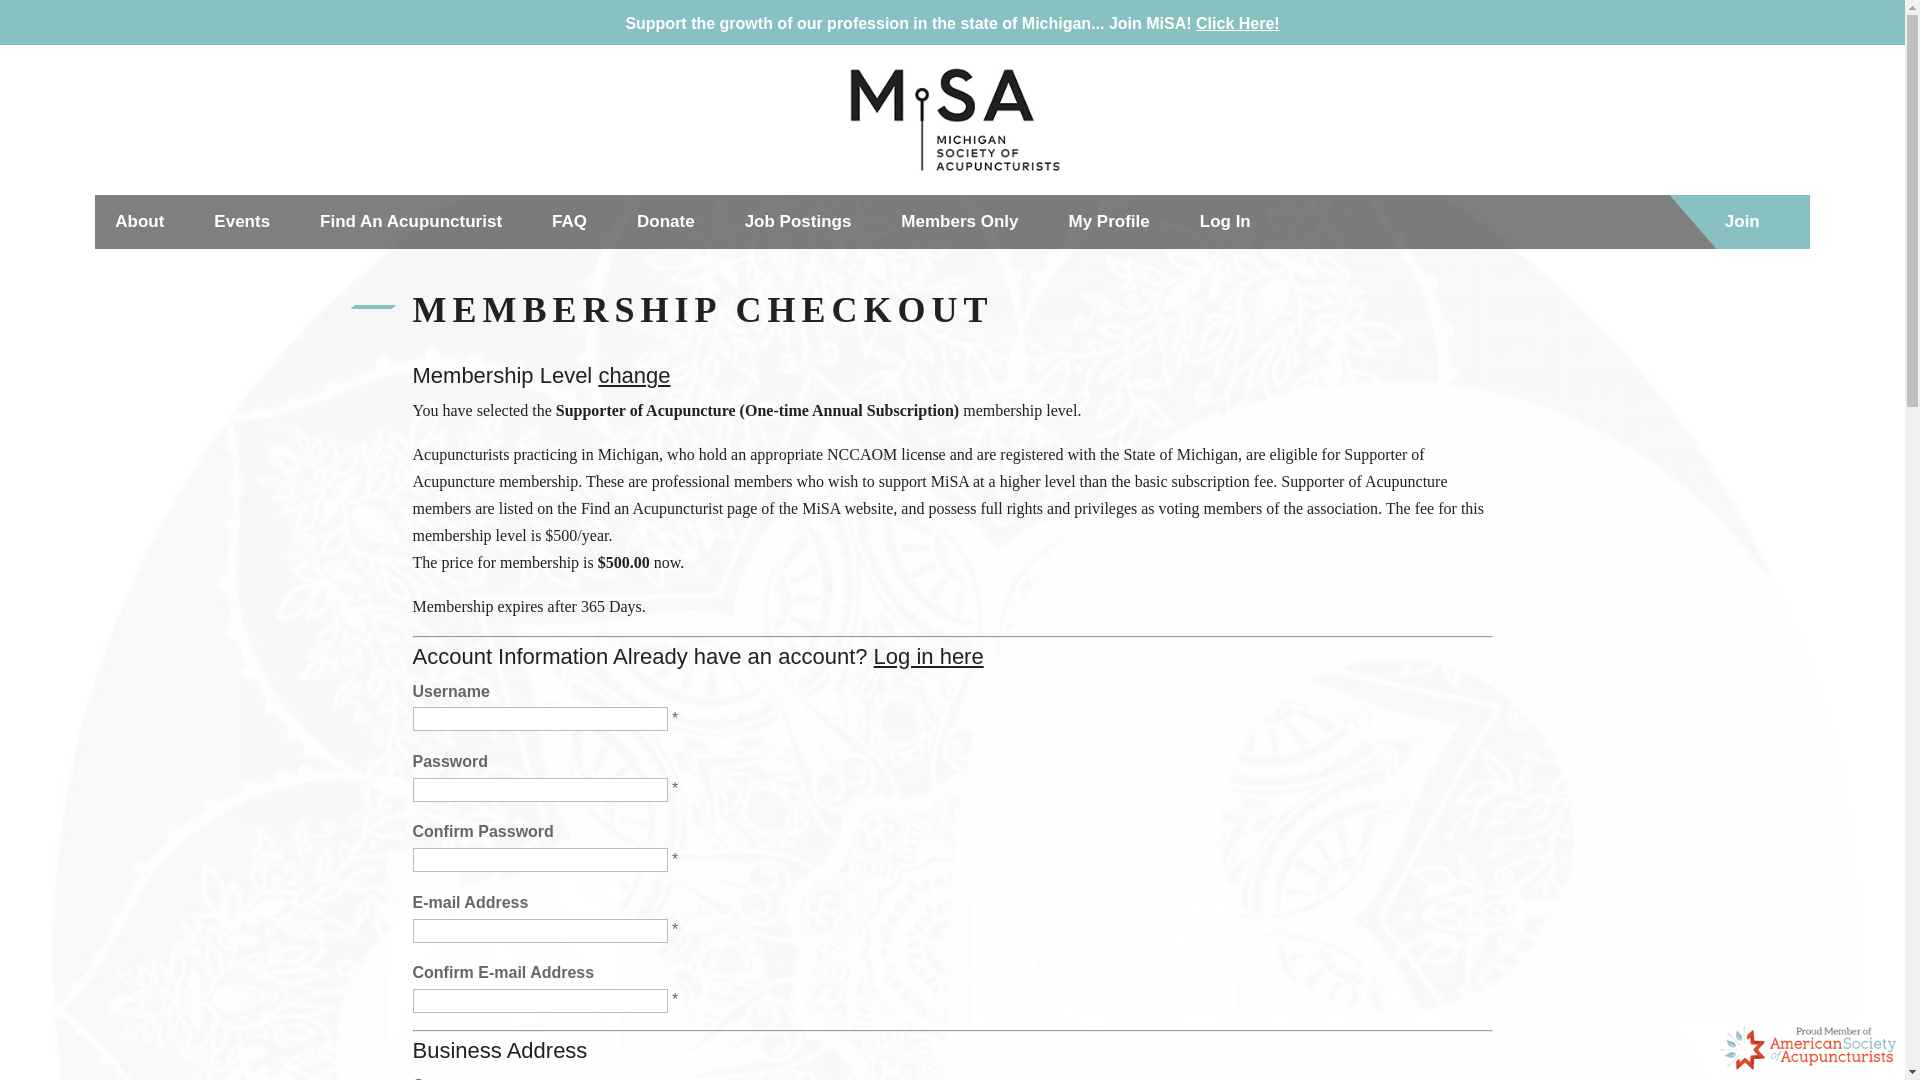 The height and width of the screenshot is (1080, 1920). I want to click on Required Field, so click(674, 999).